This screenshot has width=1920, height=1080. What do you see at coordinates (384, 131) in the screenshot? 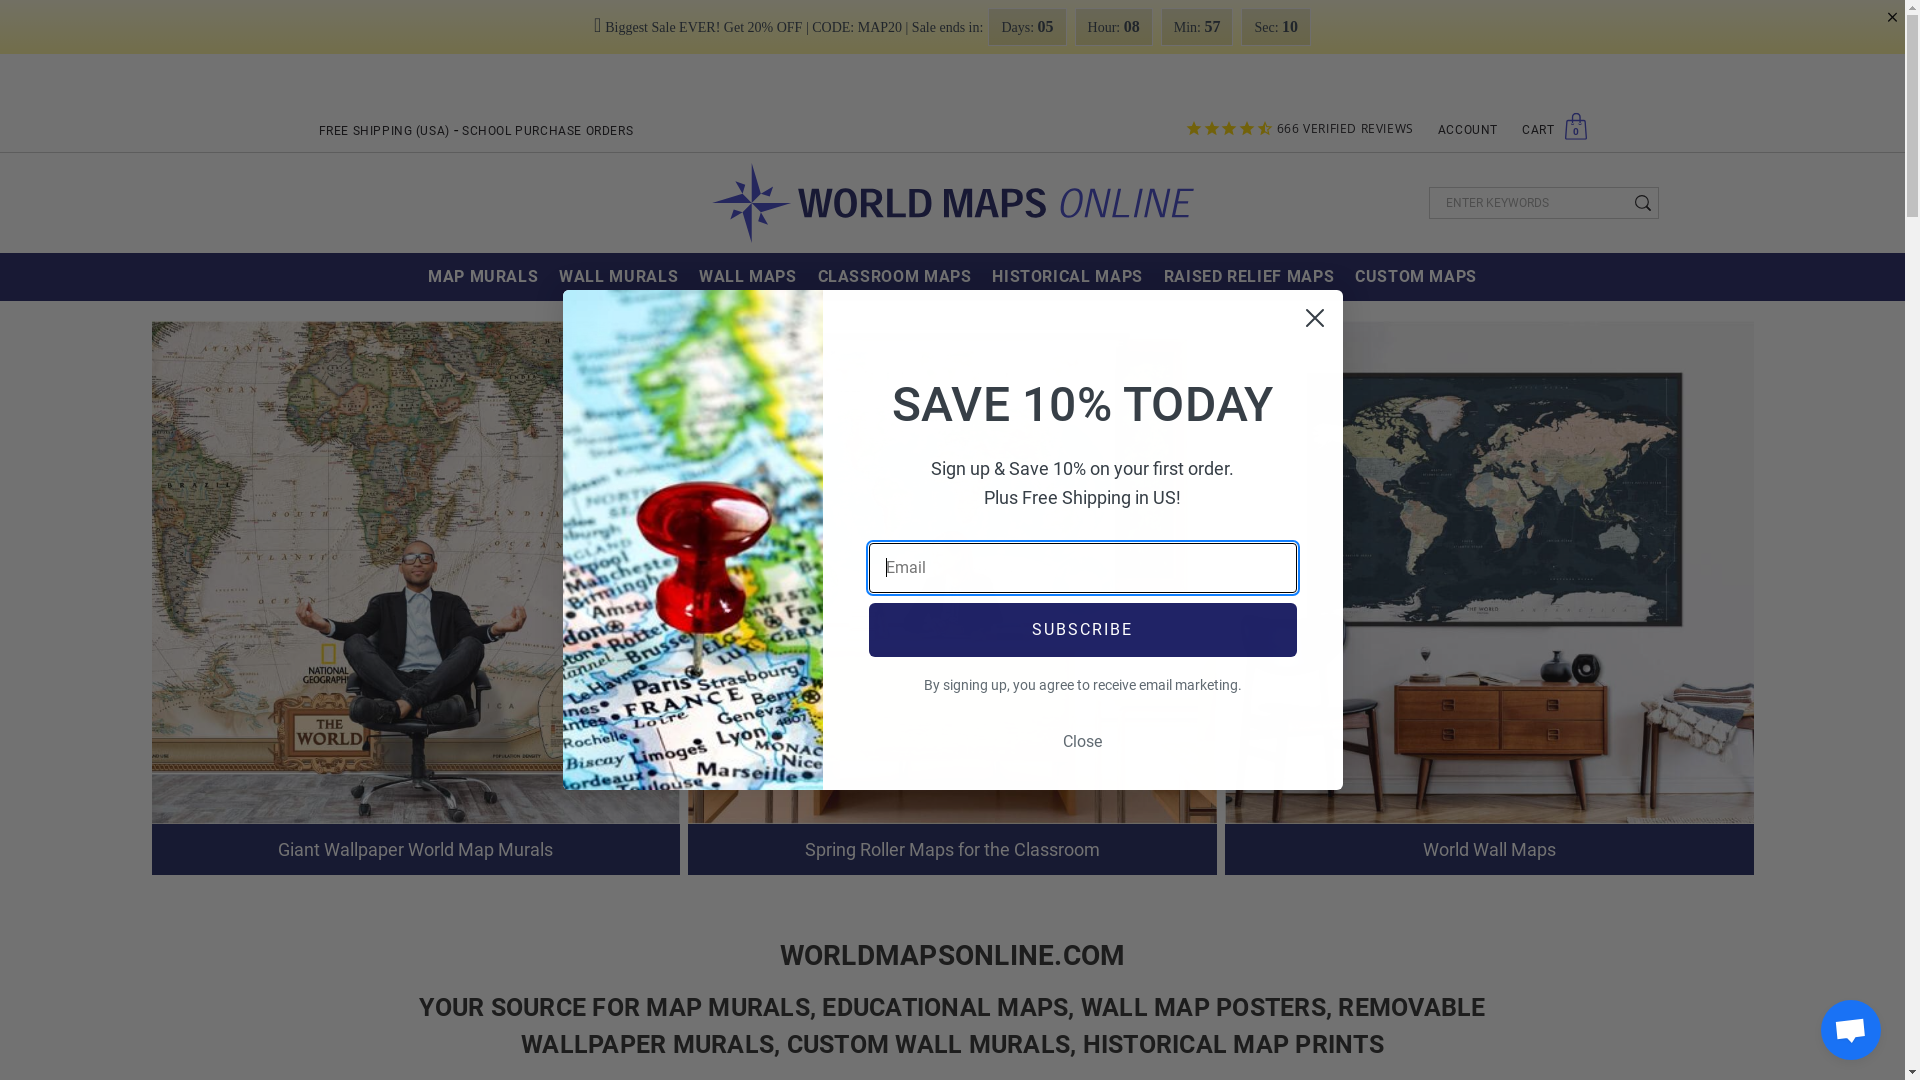
I see `FREE SHIPPING (USA)` at bounding box center [384, 131].